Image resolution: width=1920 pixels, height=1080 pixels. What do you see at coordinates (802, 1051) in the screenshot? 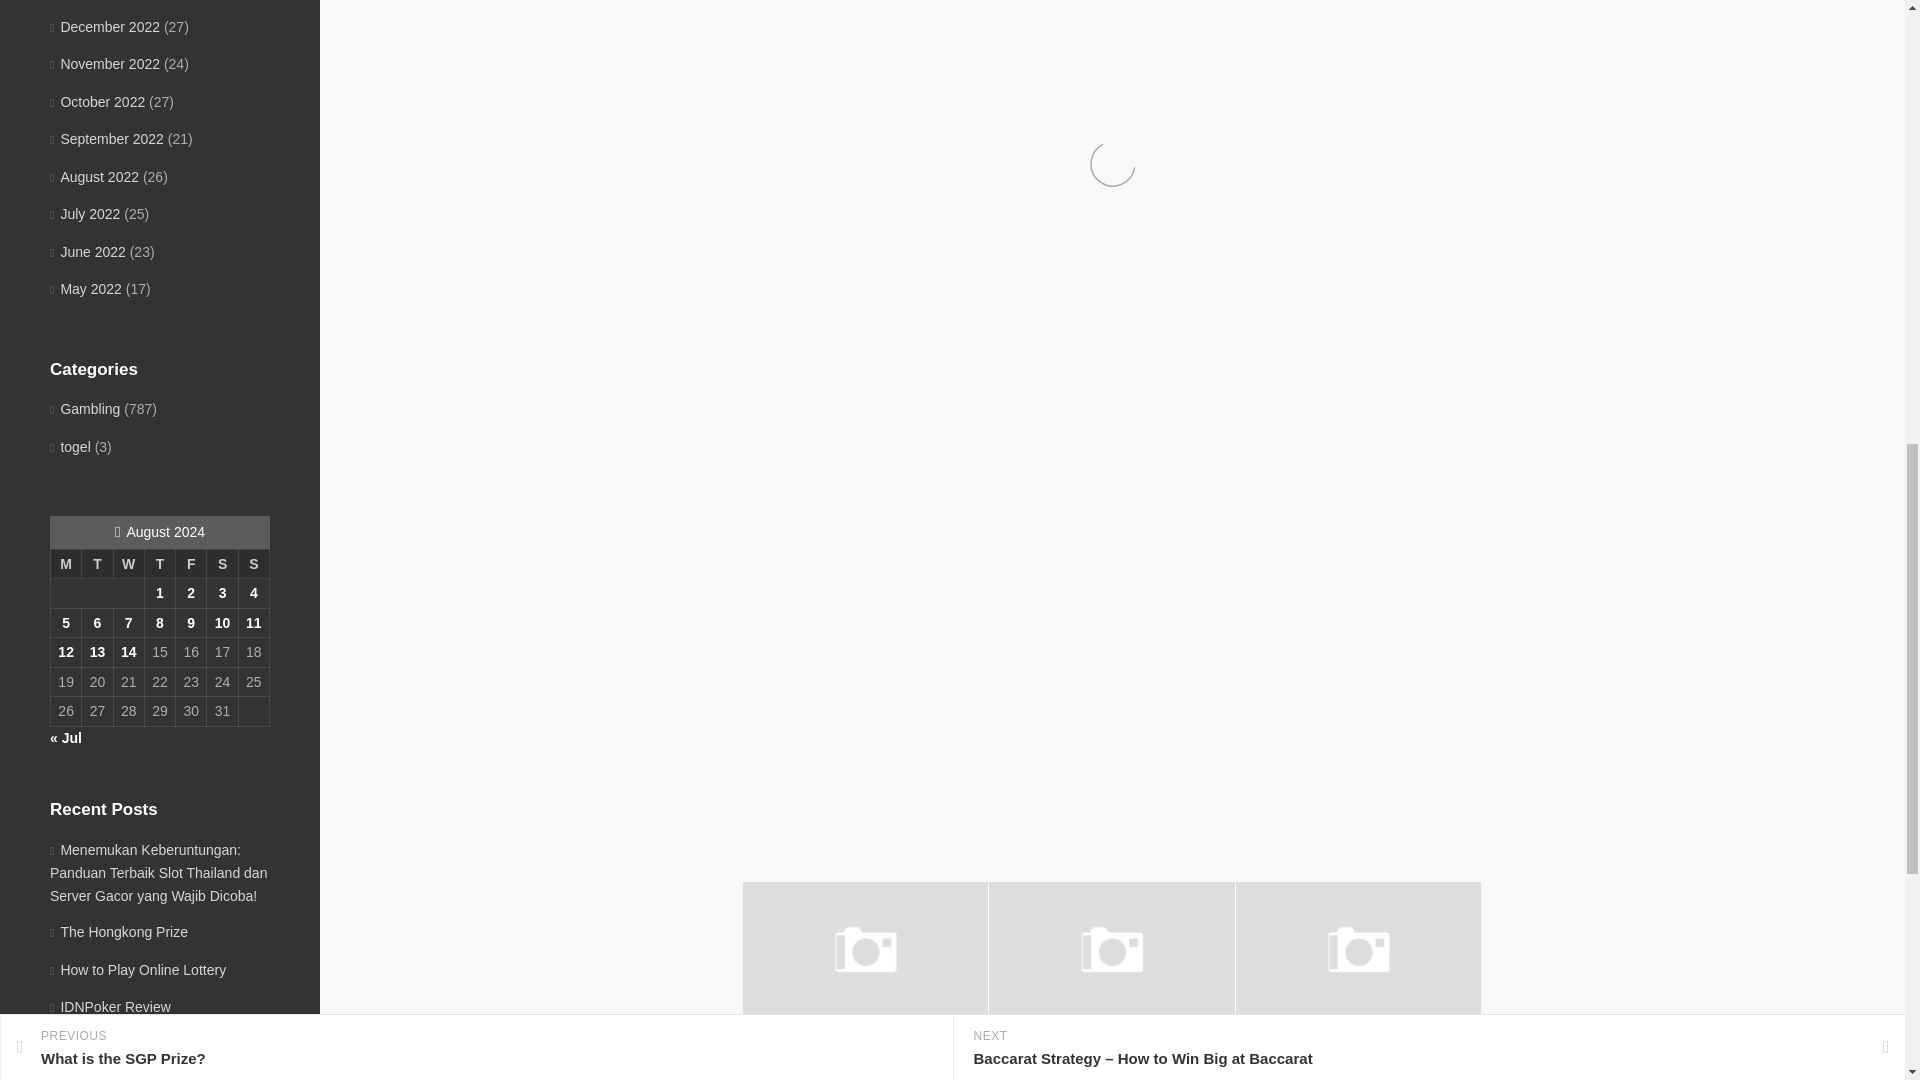
I see `Singapore Prize` at bounding box center [802, 1051].